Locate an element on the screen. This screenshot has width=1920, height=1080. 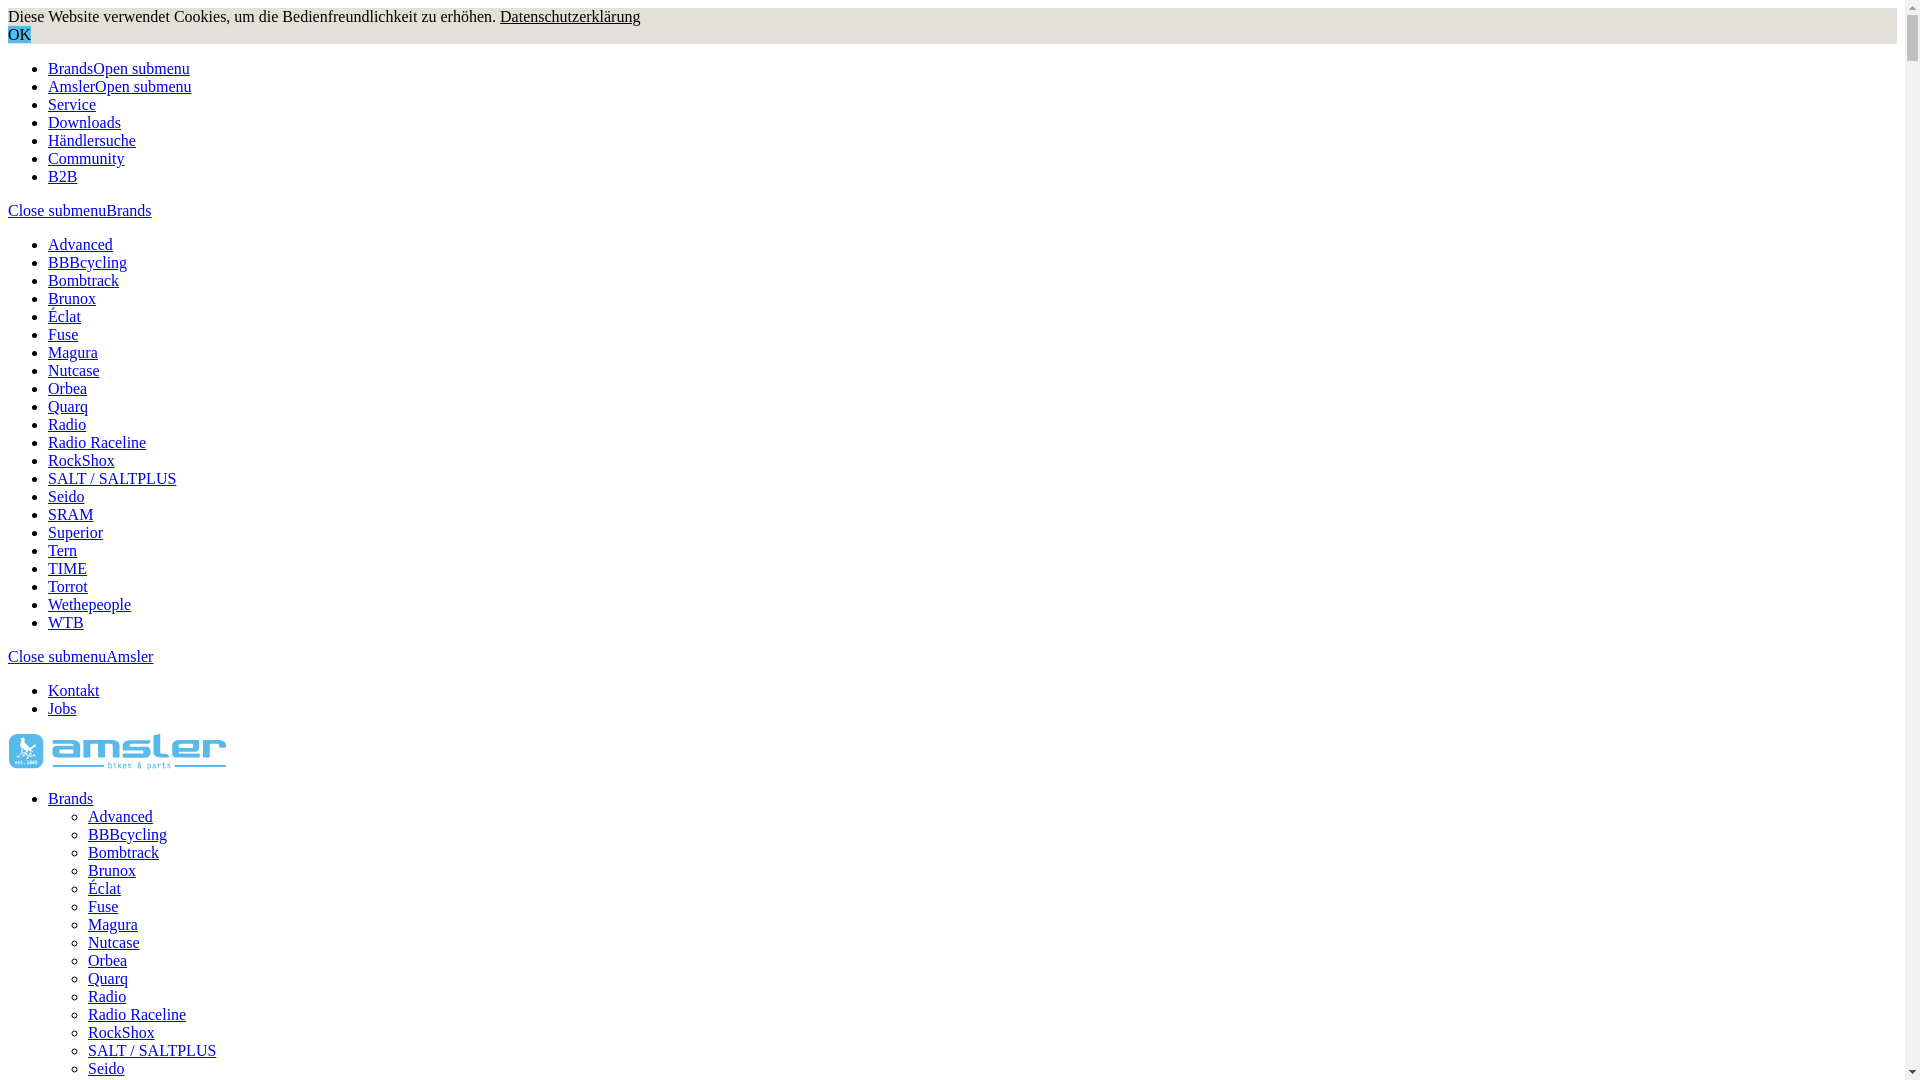
Brands is located at coordinates (70, 798).